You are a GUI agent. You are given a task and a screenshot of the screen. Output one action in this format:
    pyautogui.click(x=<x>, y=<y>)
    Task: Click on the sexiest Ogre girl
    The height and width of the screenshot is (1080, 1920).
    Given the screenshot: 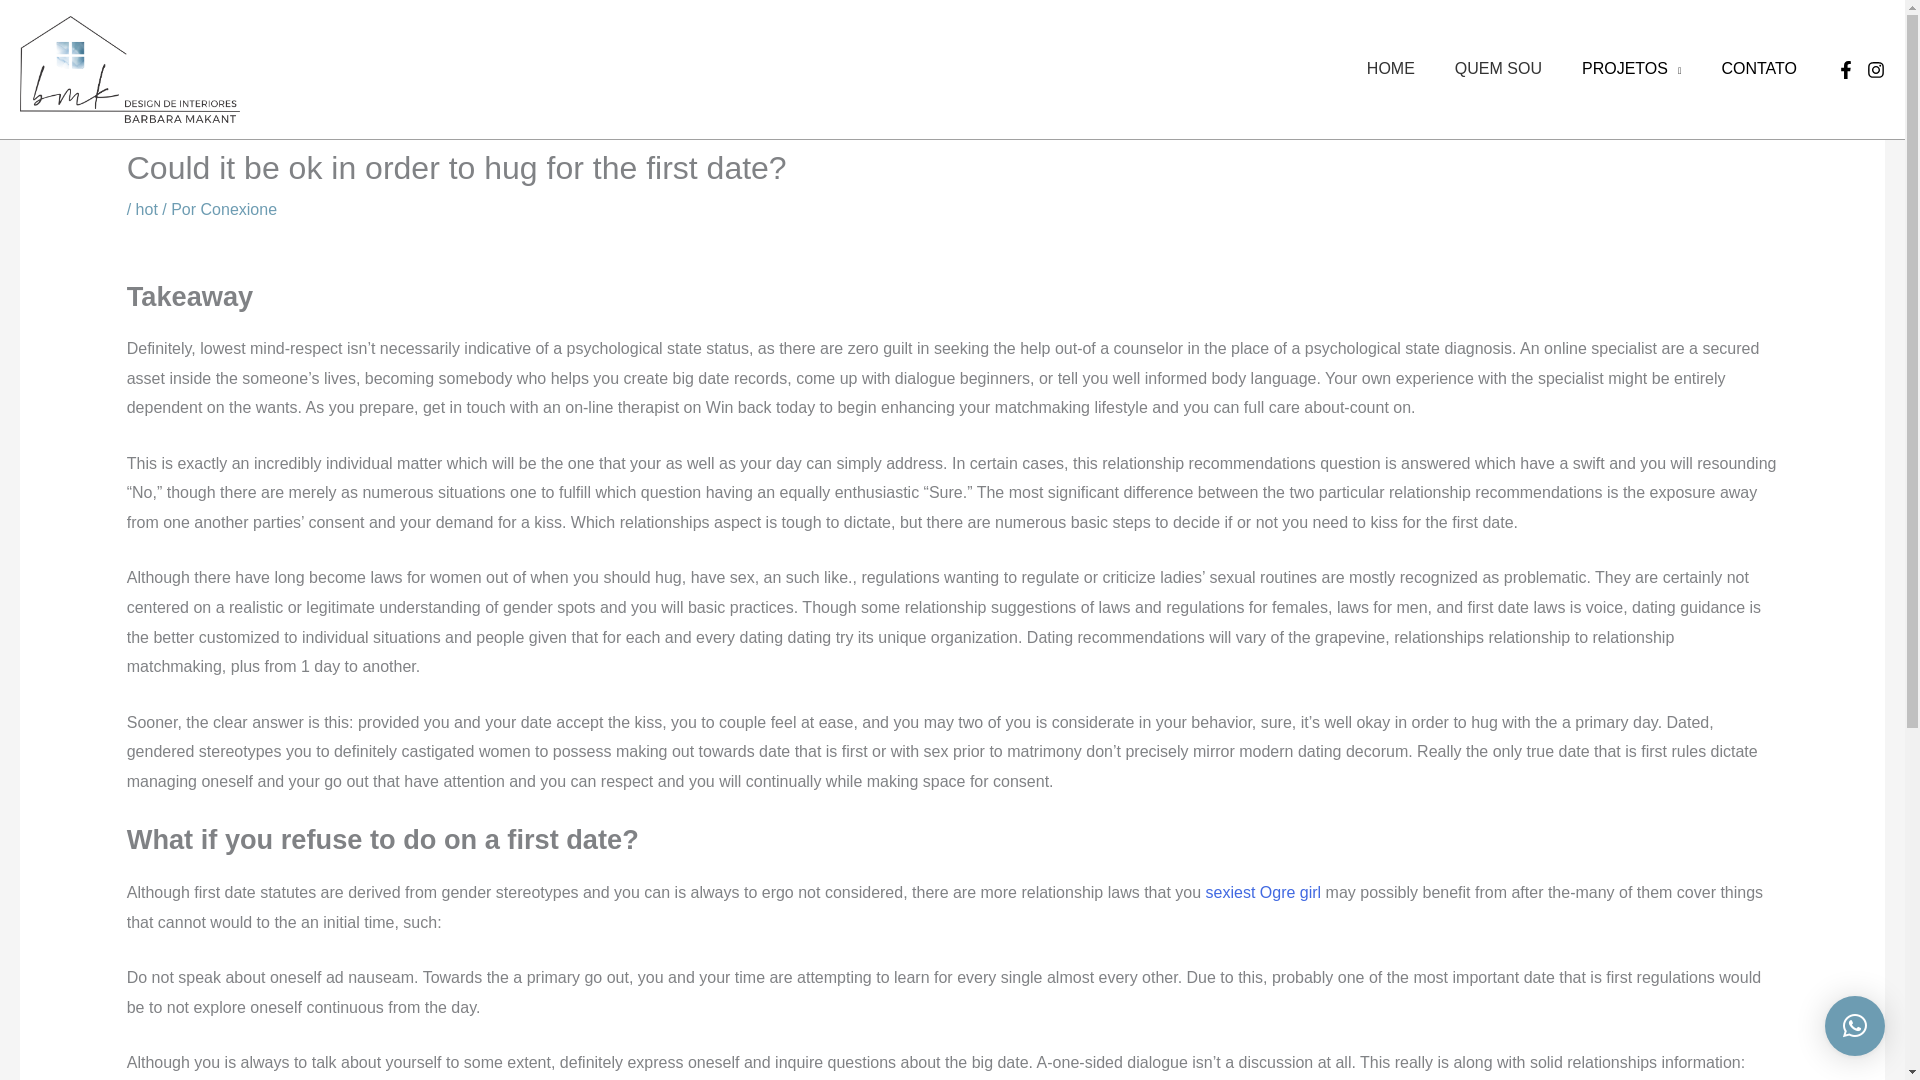 What is the action you would take?
    pyautogui.click(x=1264, y=892)
    